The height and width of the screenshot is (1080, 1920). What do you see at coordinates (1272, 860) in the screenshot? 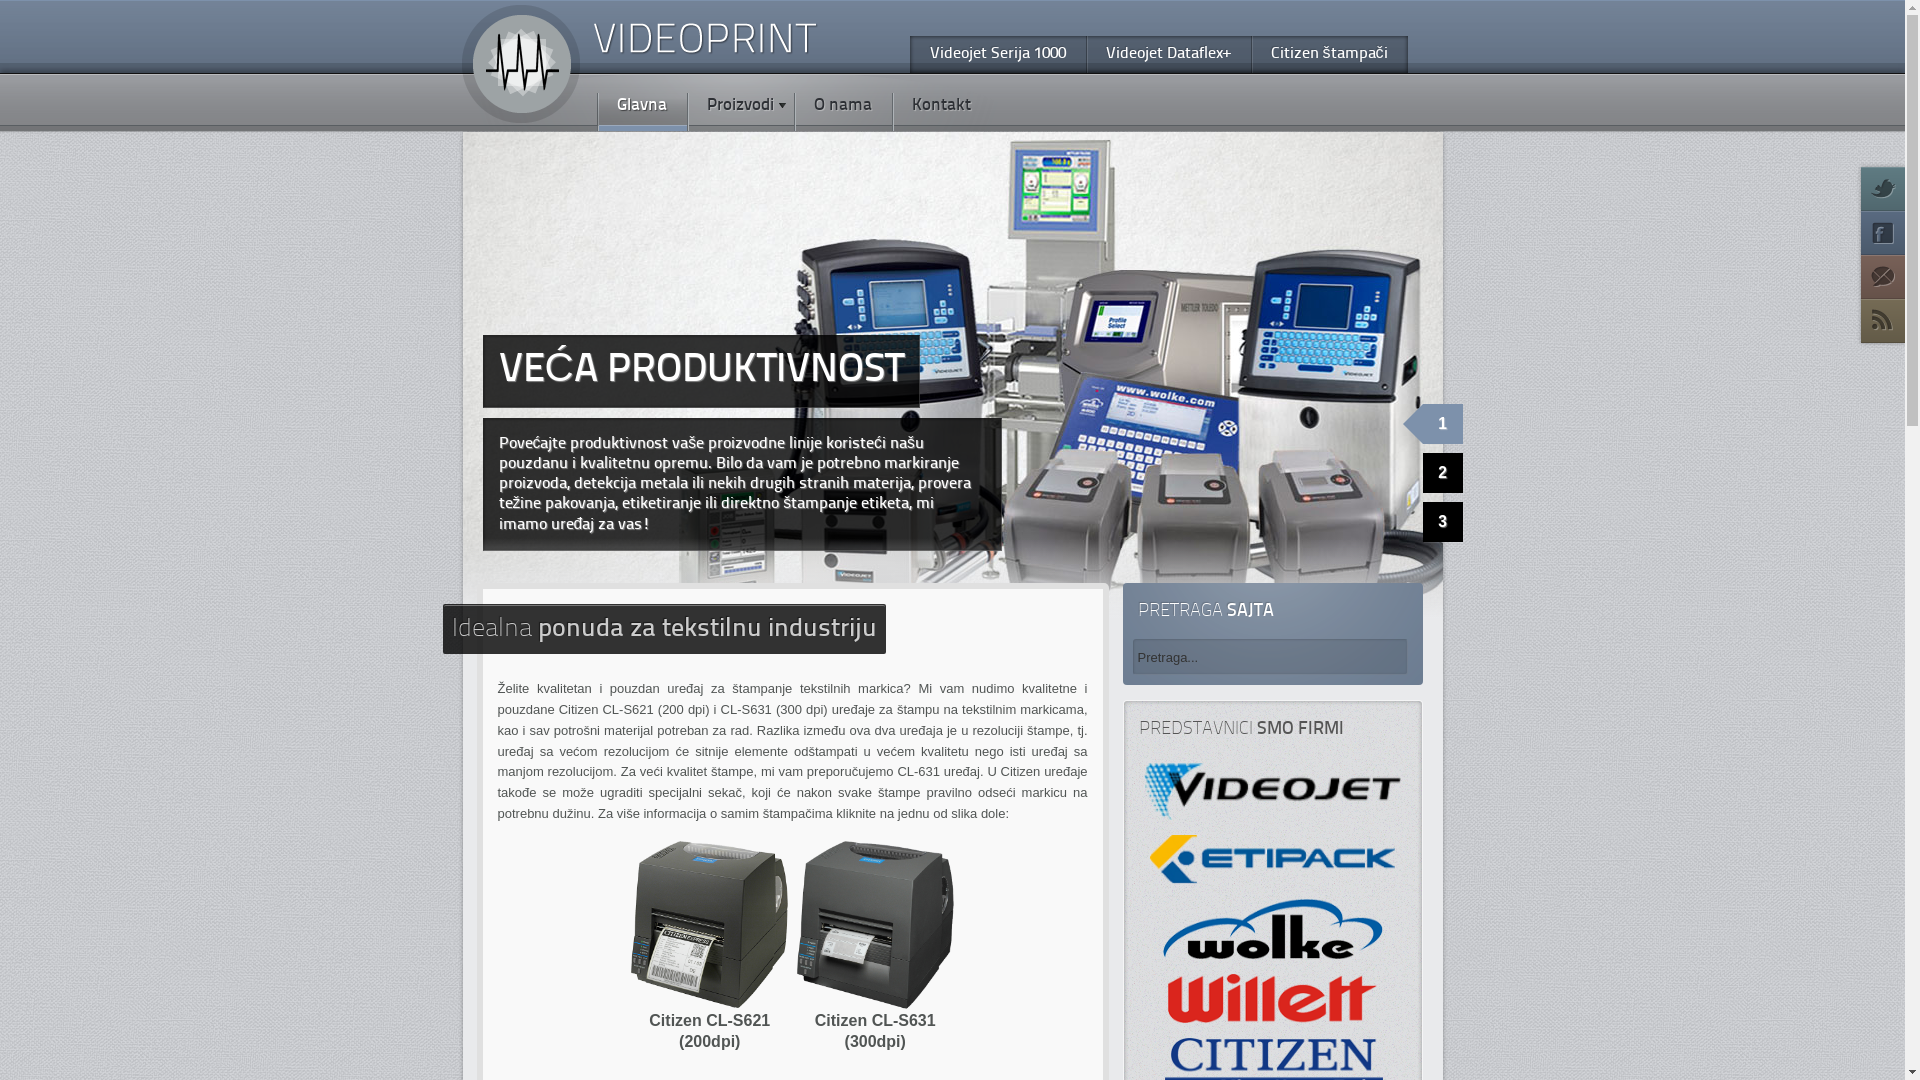
I see `Etipack` at bounding box center [1272, 860].